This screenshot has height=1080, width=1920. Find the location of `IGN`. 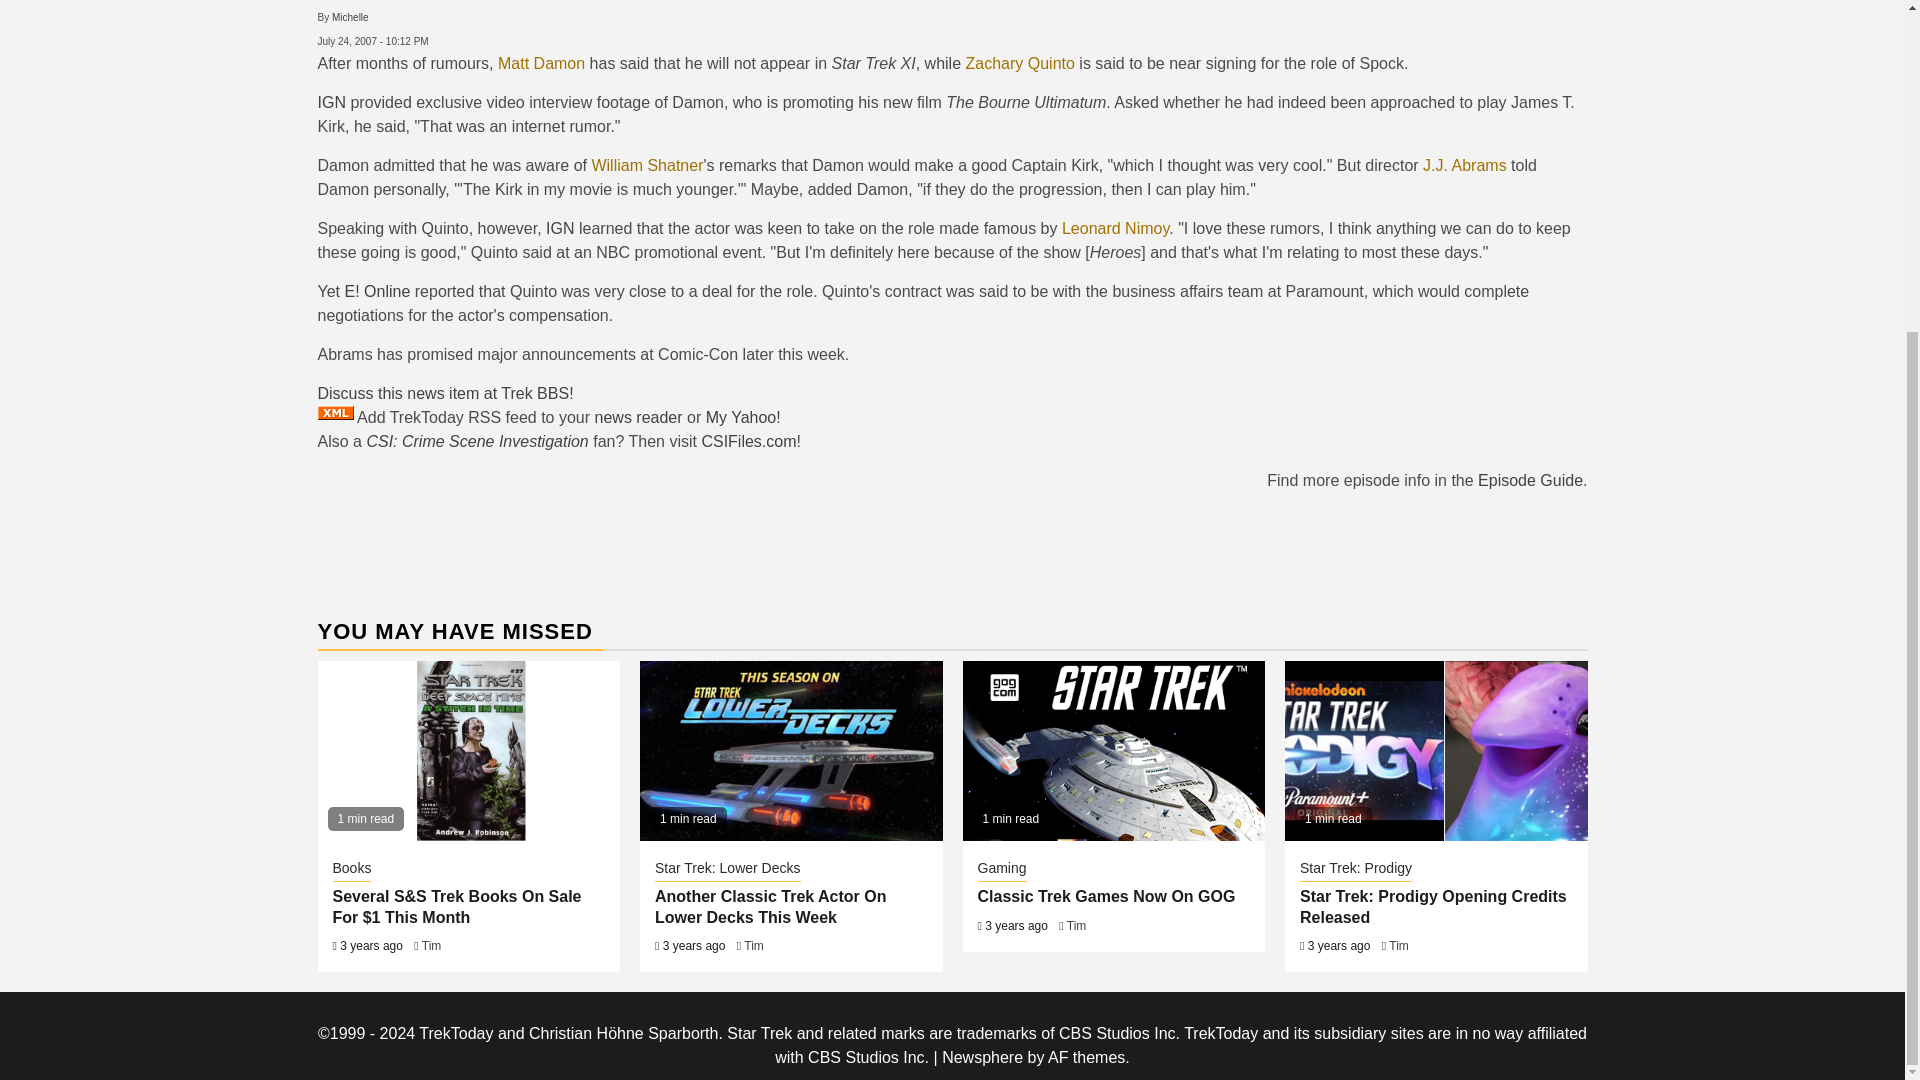

IGN is located at coordinates (332, 102).